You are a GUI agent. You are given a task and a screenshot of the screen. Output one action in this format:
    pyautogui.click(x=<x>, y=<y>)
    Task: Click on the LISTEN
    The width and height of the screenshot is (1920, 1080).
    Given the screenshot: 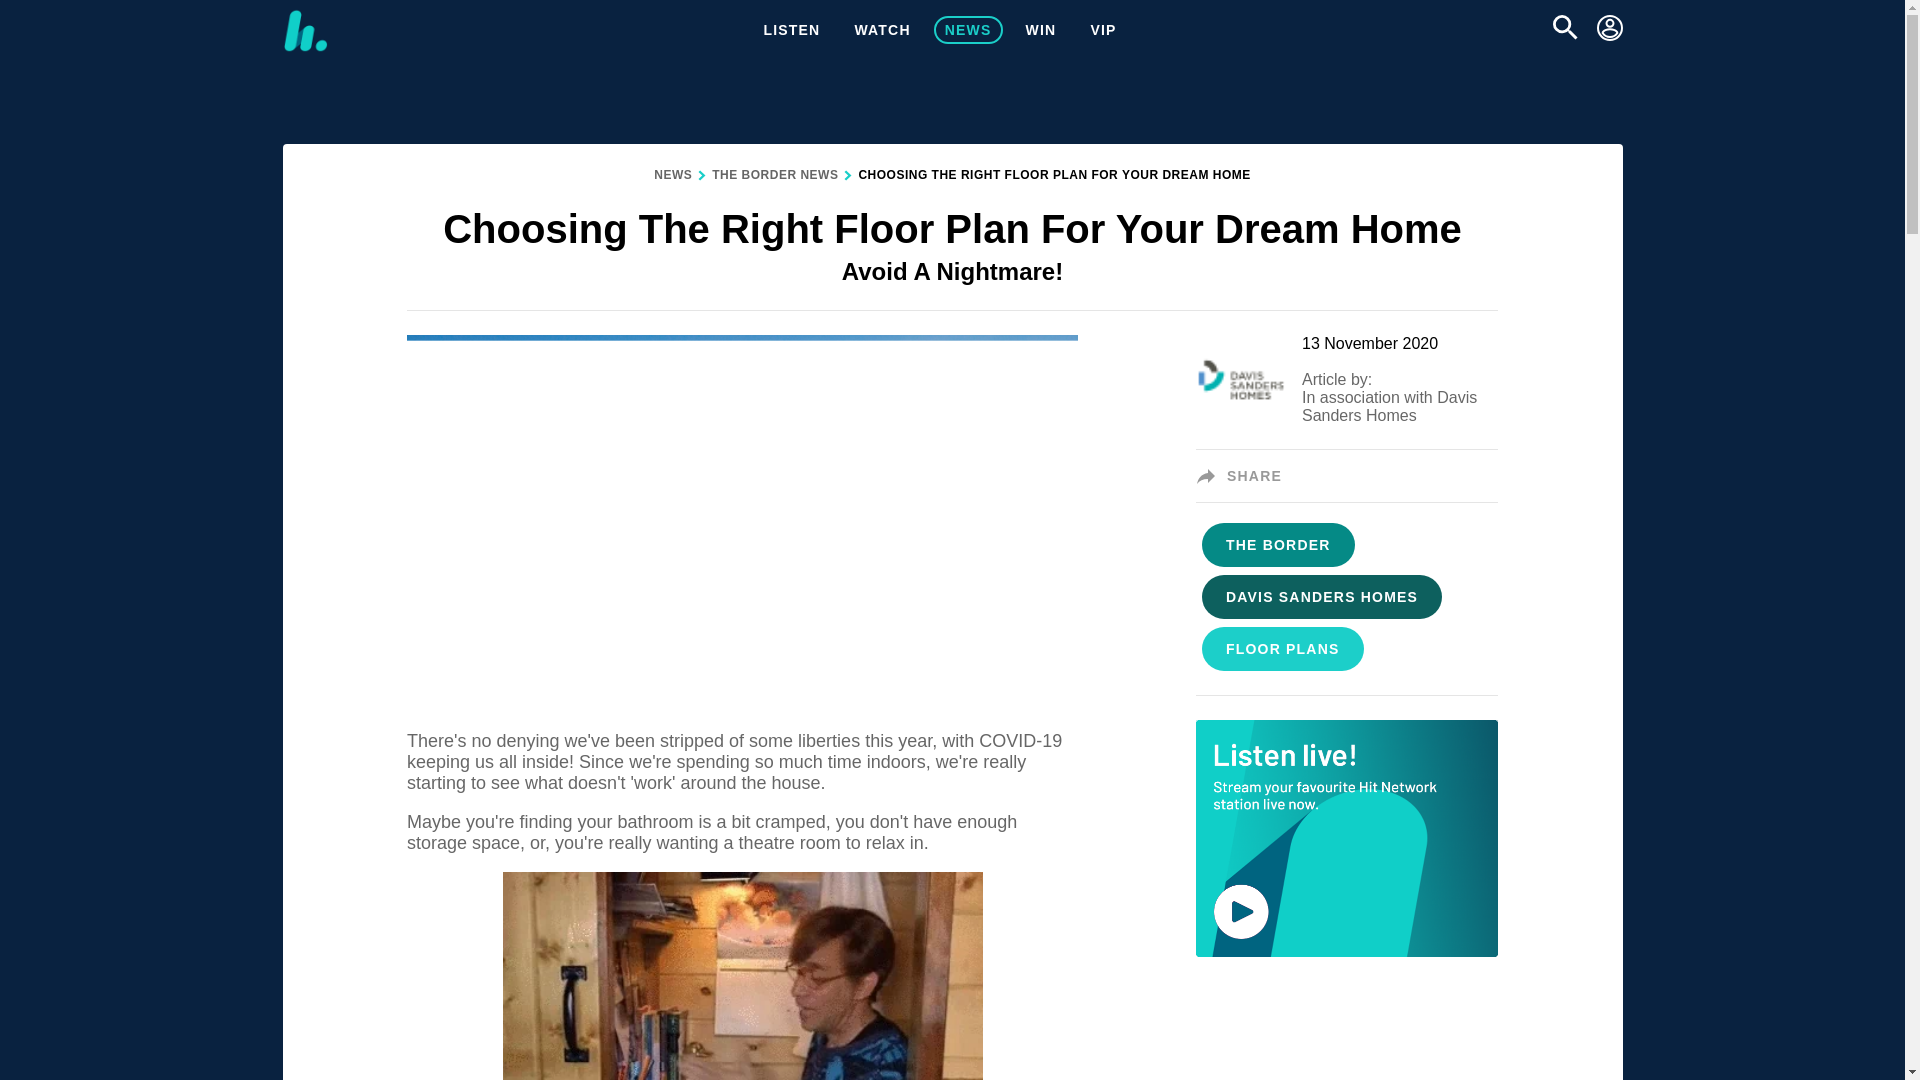 What is the action you would take?
    pyautogui.click(x=792, y=30)
    